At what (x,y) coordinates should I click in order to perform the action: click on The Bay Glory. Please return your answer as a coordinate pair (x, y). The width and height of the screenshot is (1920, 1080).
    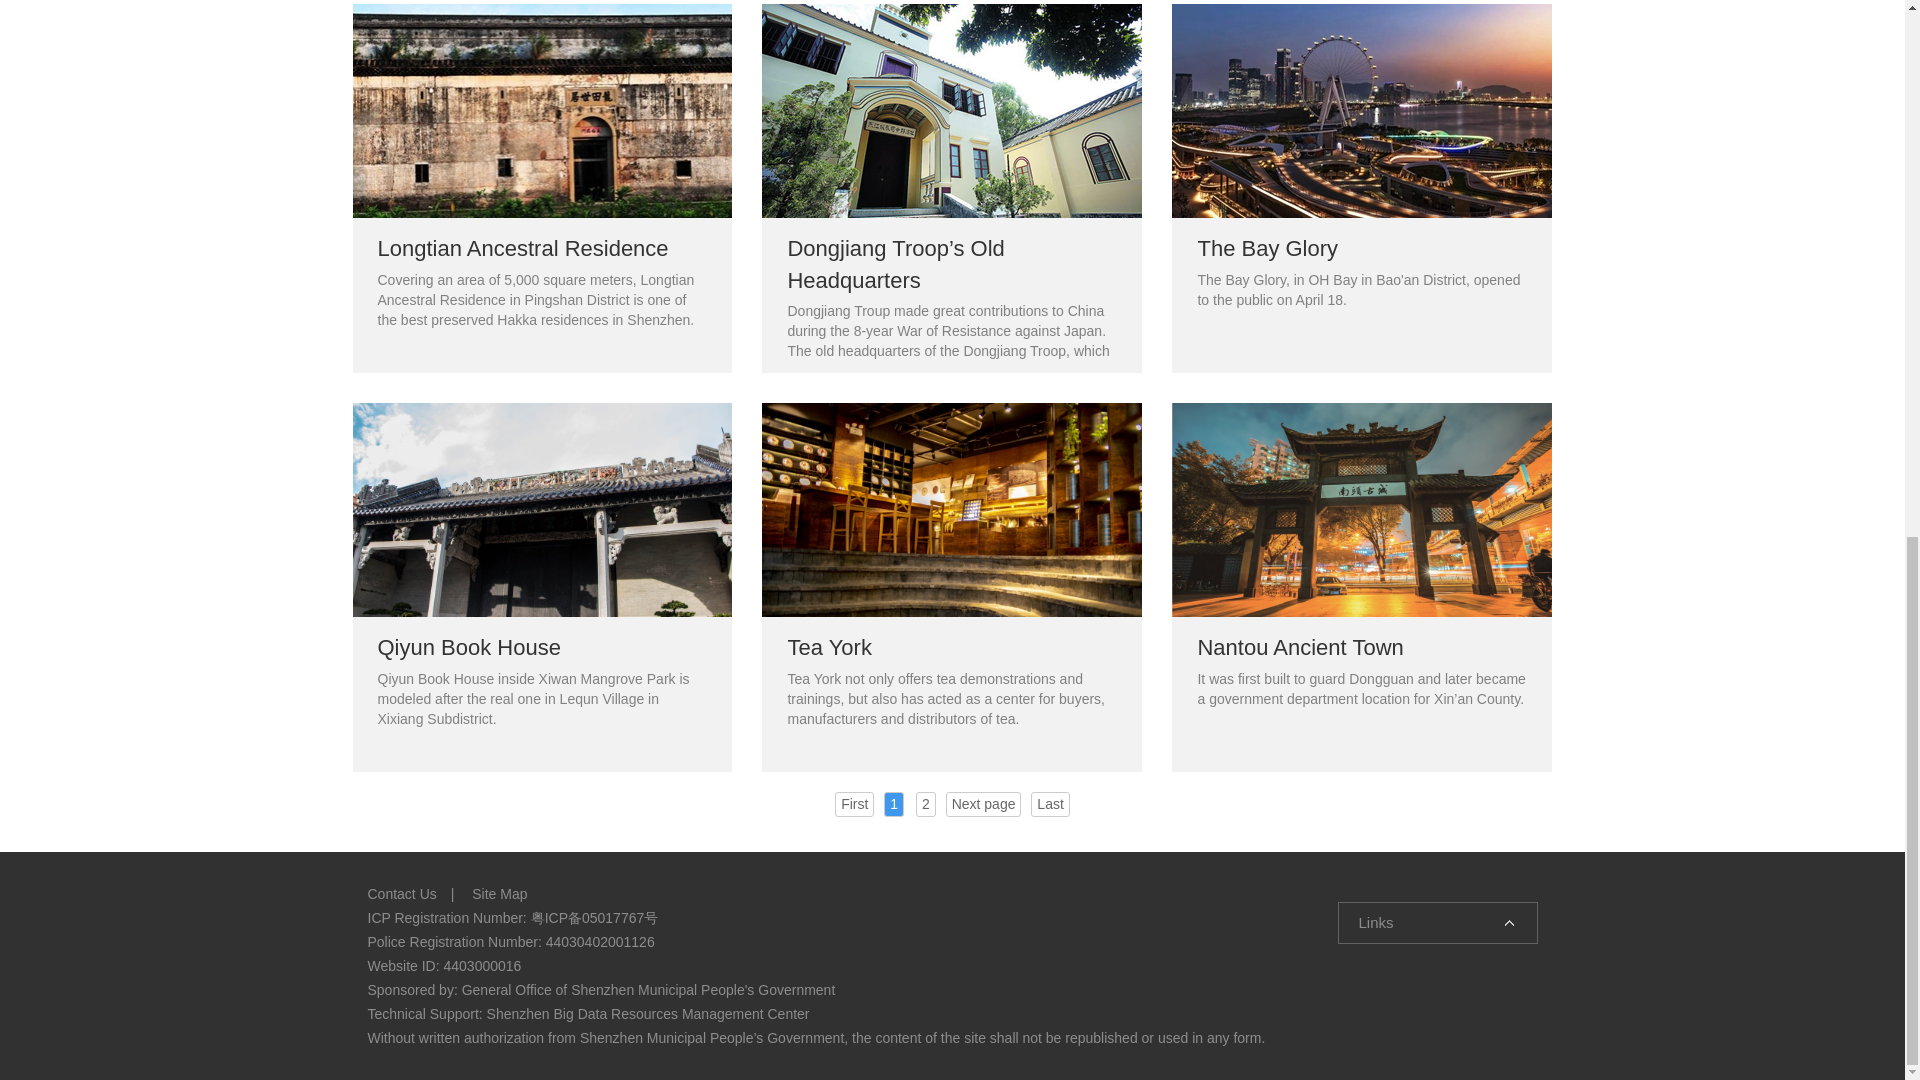
    Looking at the image, I should click on (1361, 188).